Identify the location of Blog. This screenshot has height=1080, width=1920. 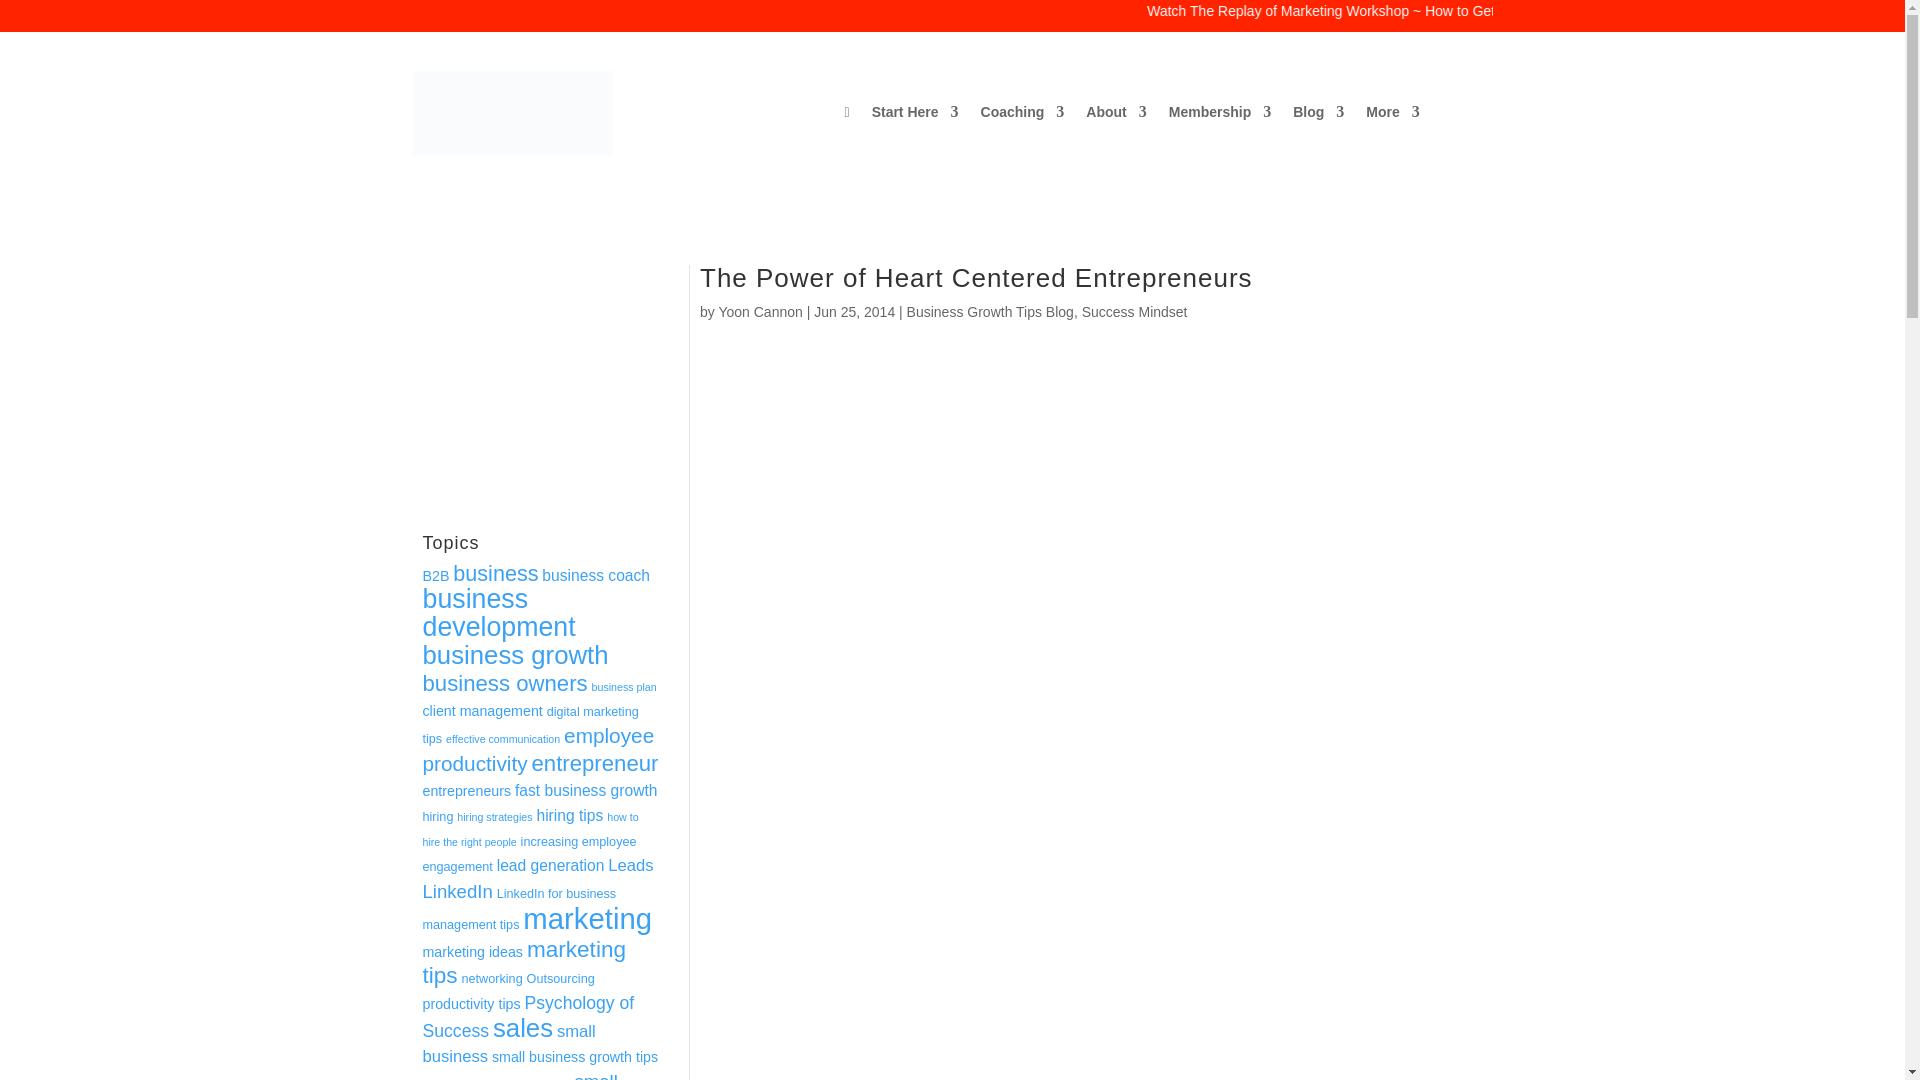
(1318, 116).